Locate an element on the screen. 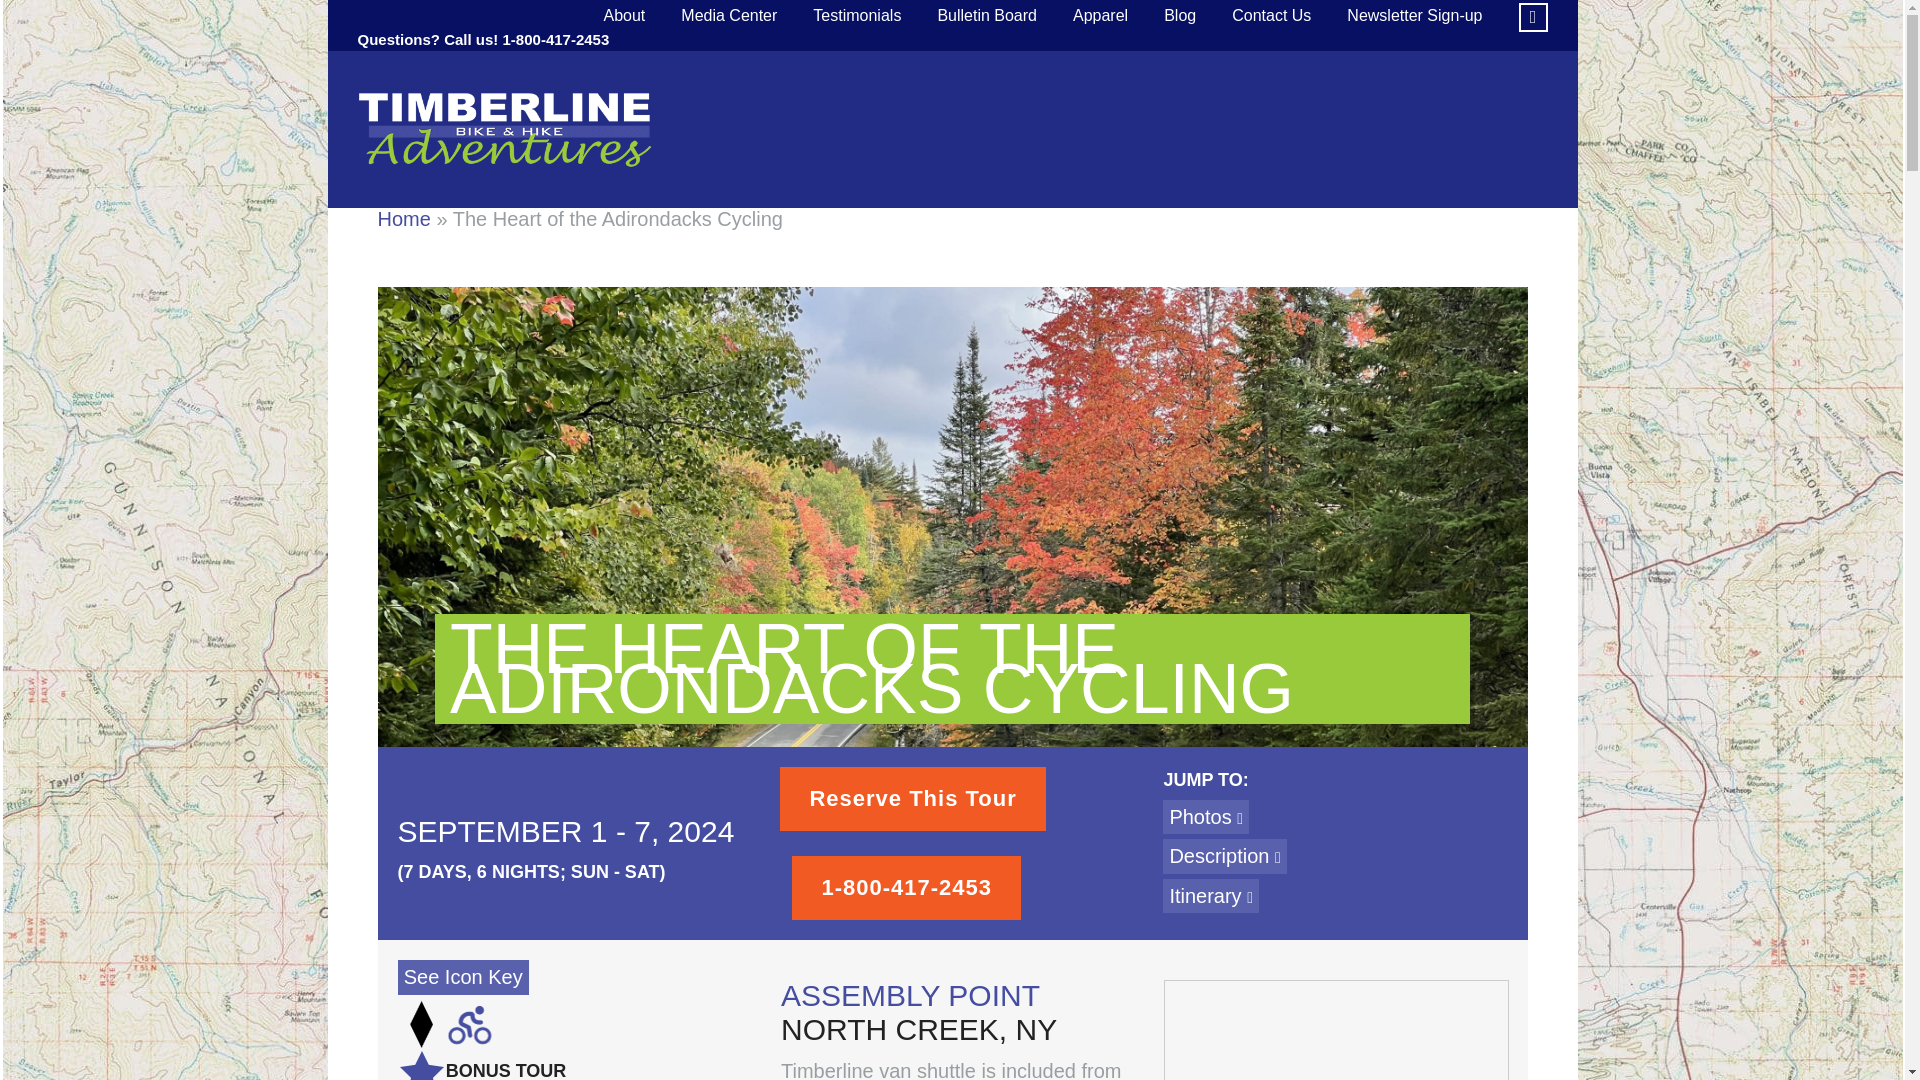  Apparel is located at coordinates (1100, 16).